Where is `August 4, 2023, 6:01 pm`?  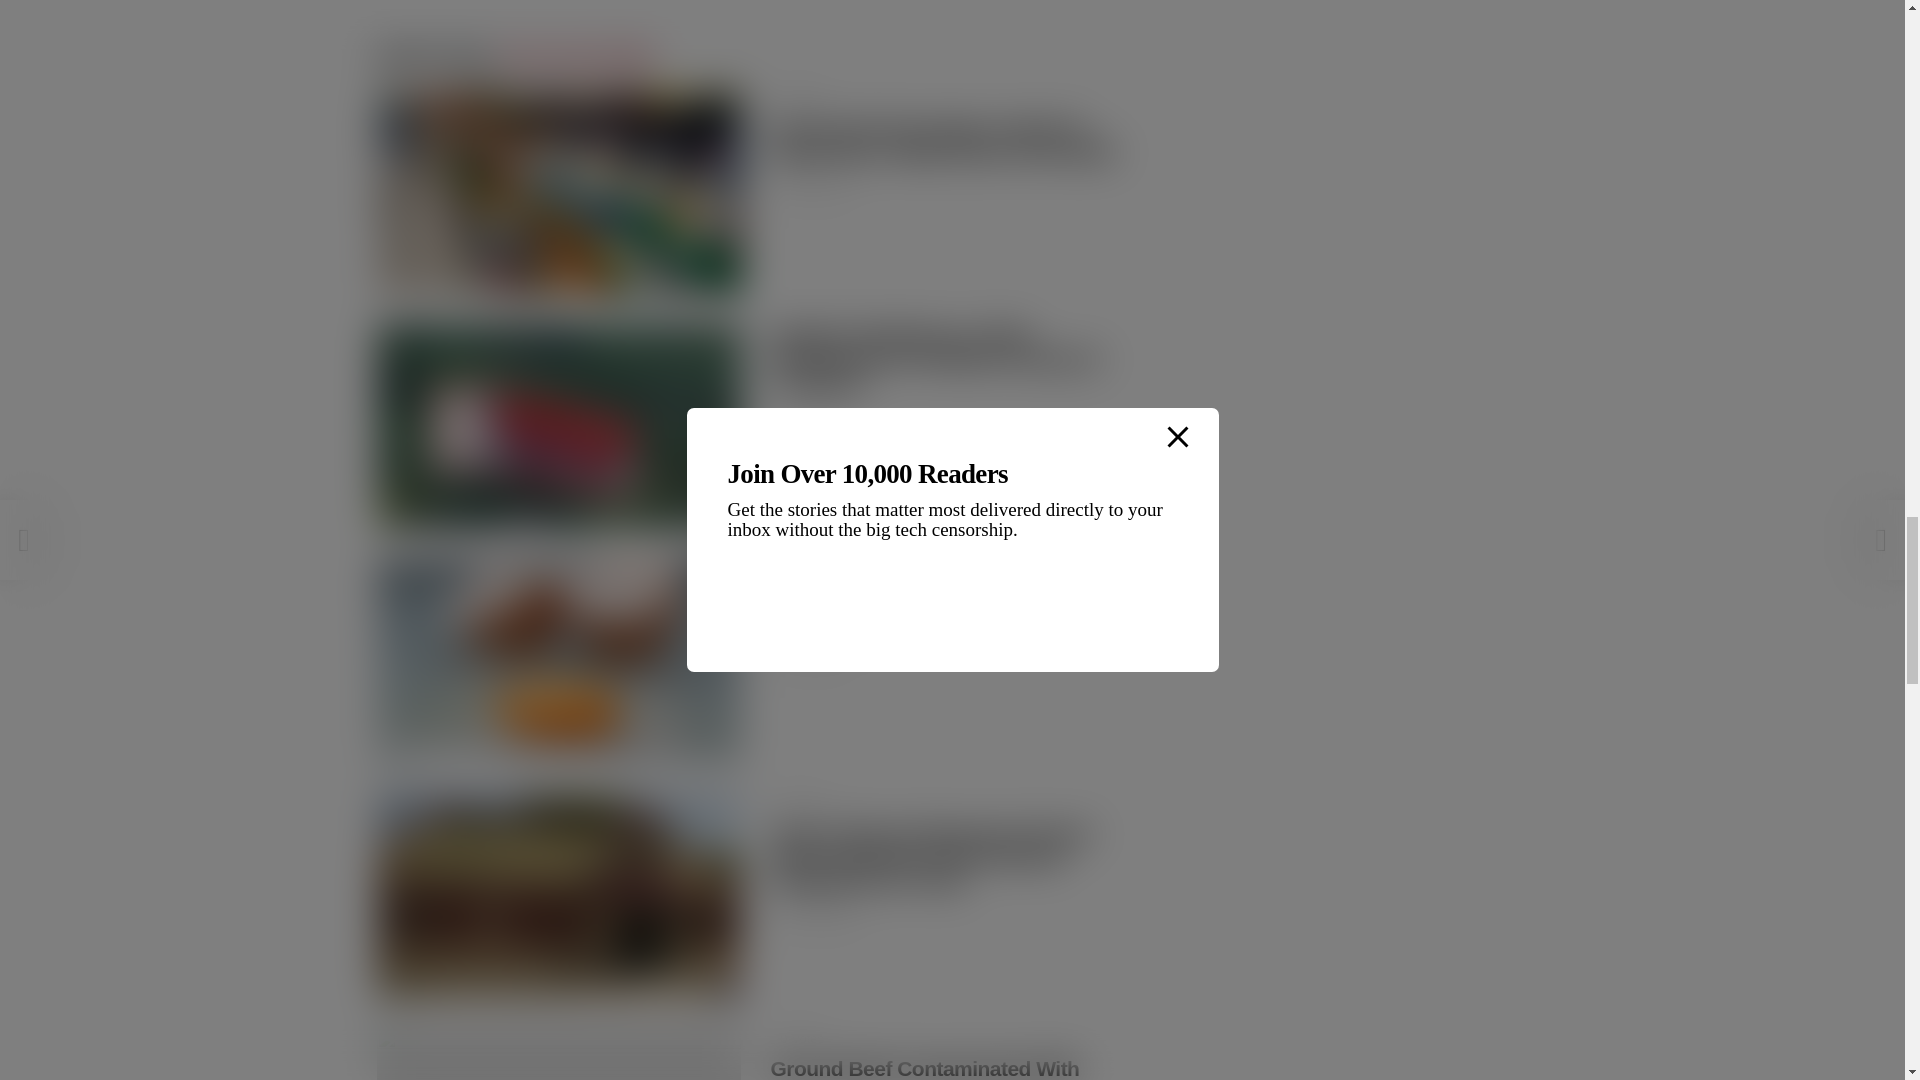
August 4, 2023, 6:01 pm is located at coordinates (812, 916).